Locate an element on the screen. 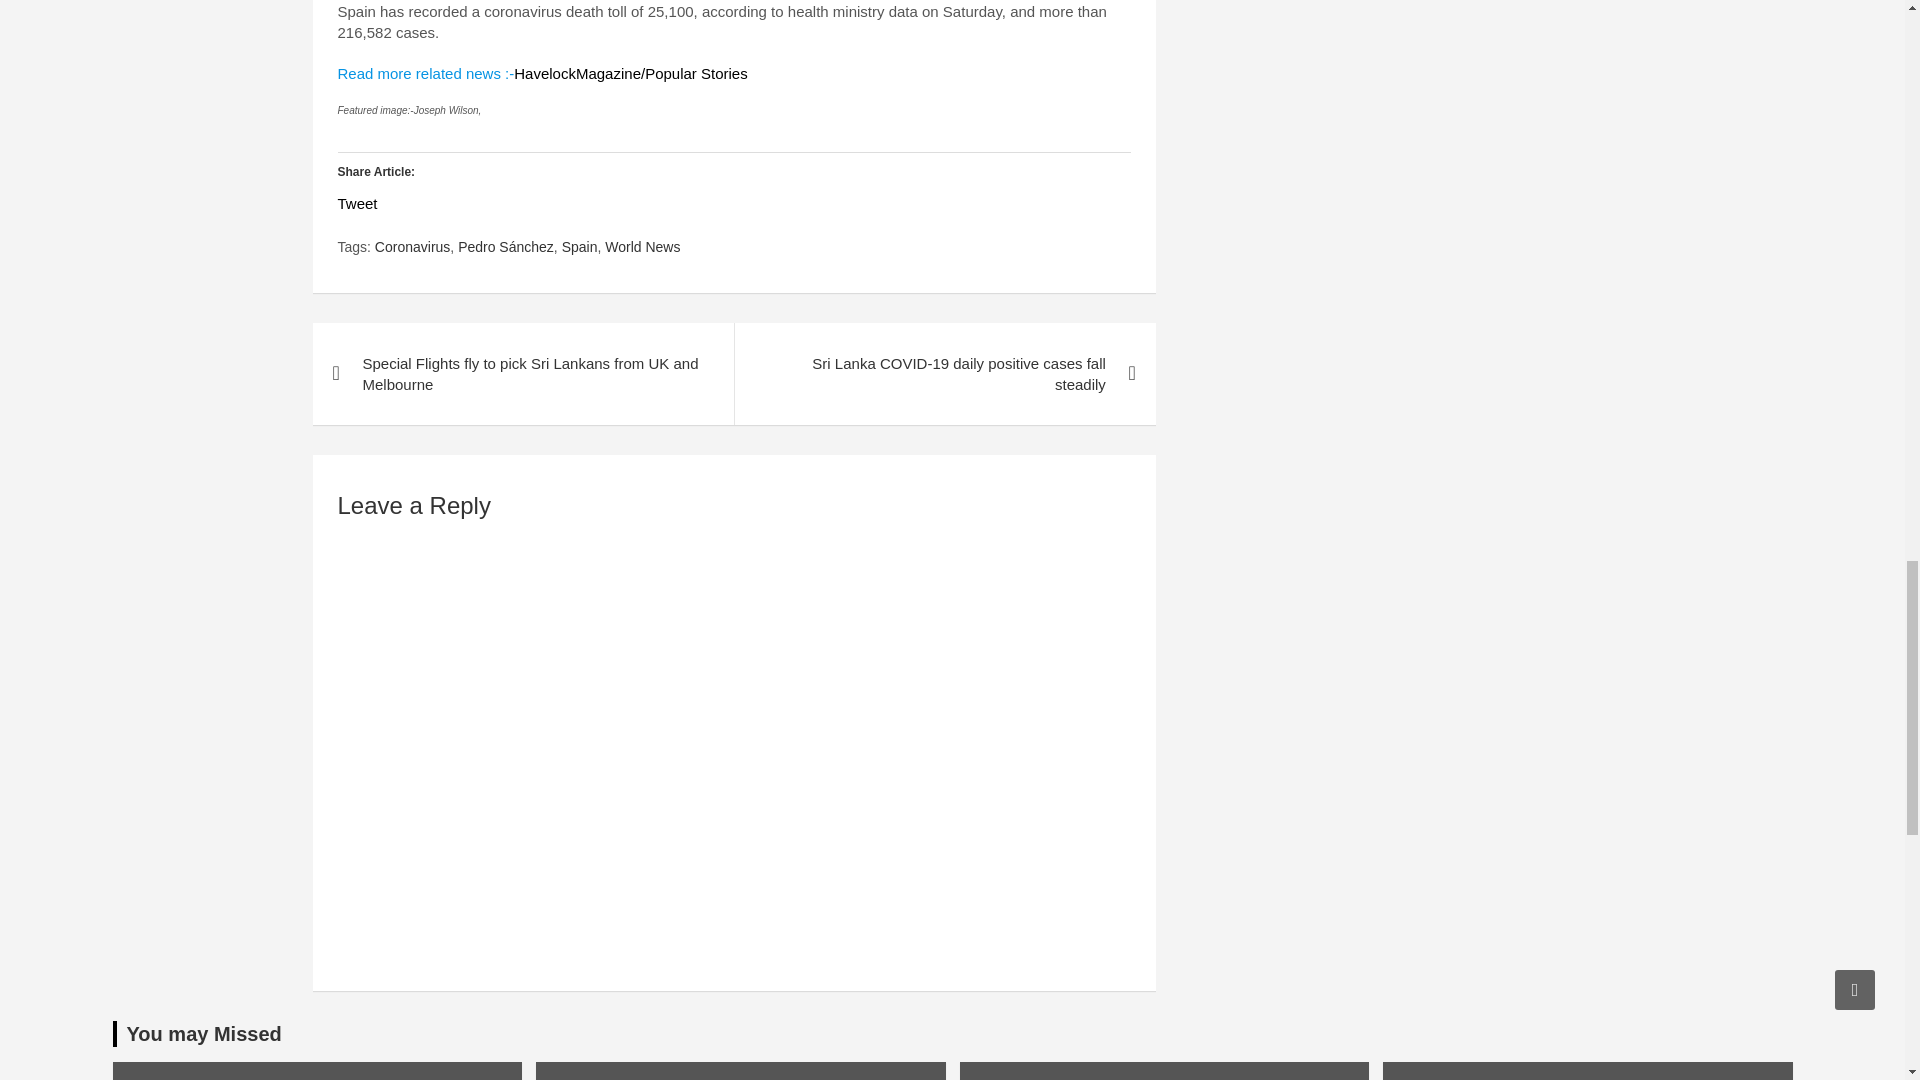  Coronavirus is located at coordinates (412, 248).